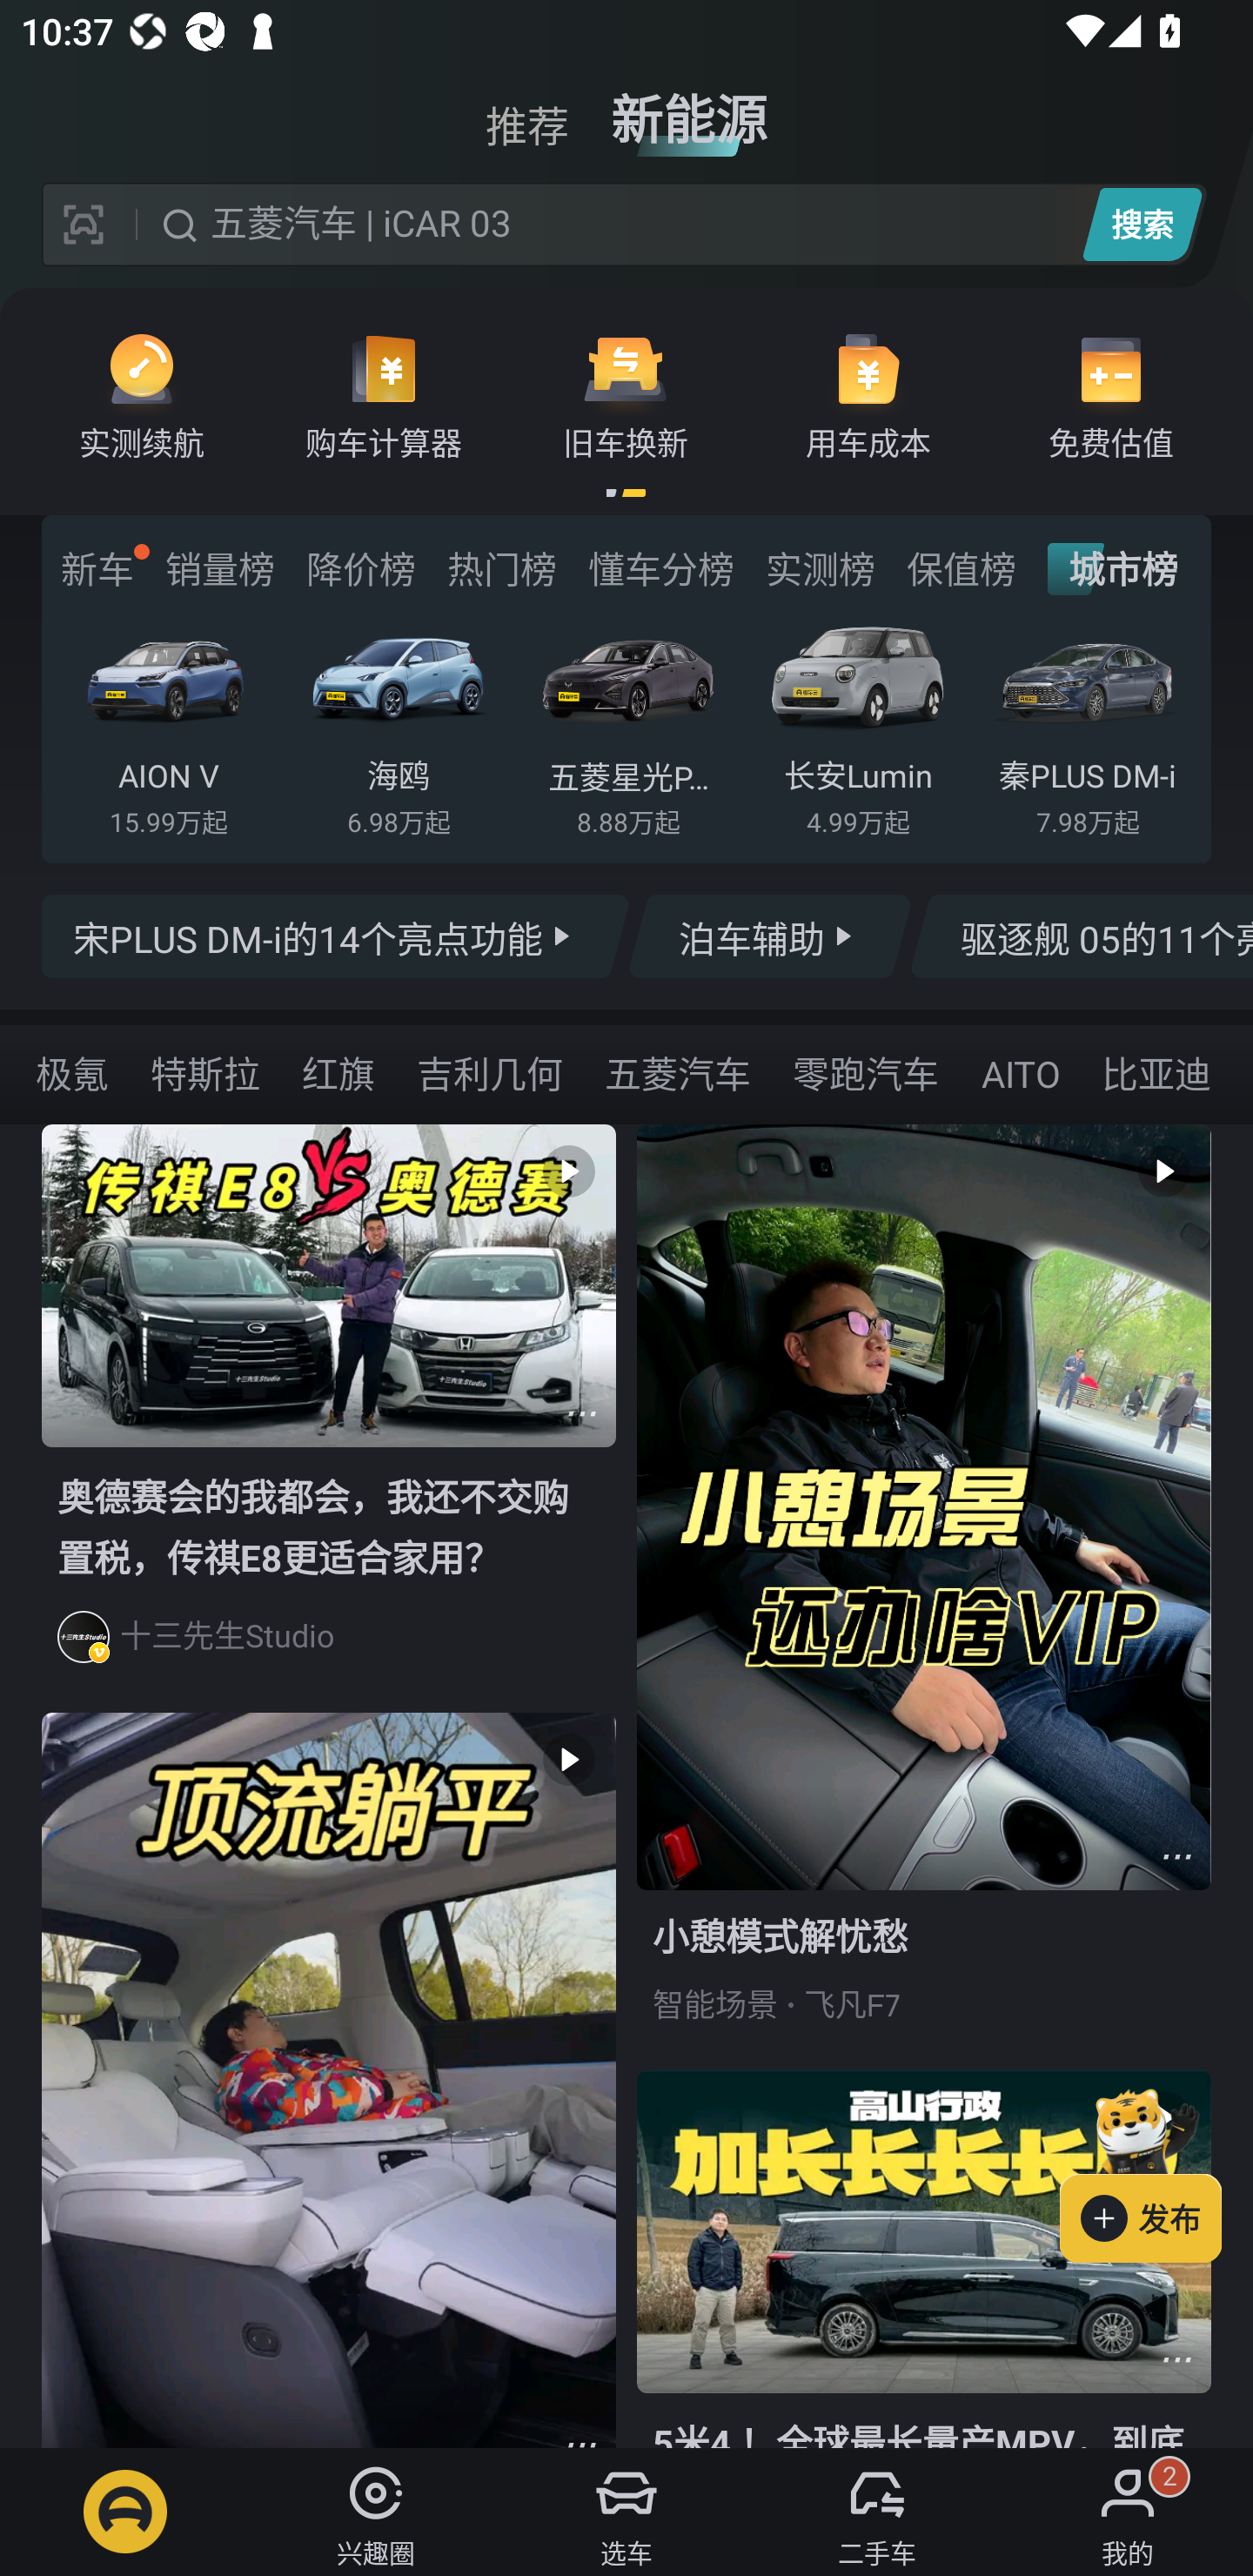 The height and width of the screenshot is (2576, 1253). Describe the element at coordinates (868, 395) in the screenshot. I see `用车成本` at that location.